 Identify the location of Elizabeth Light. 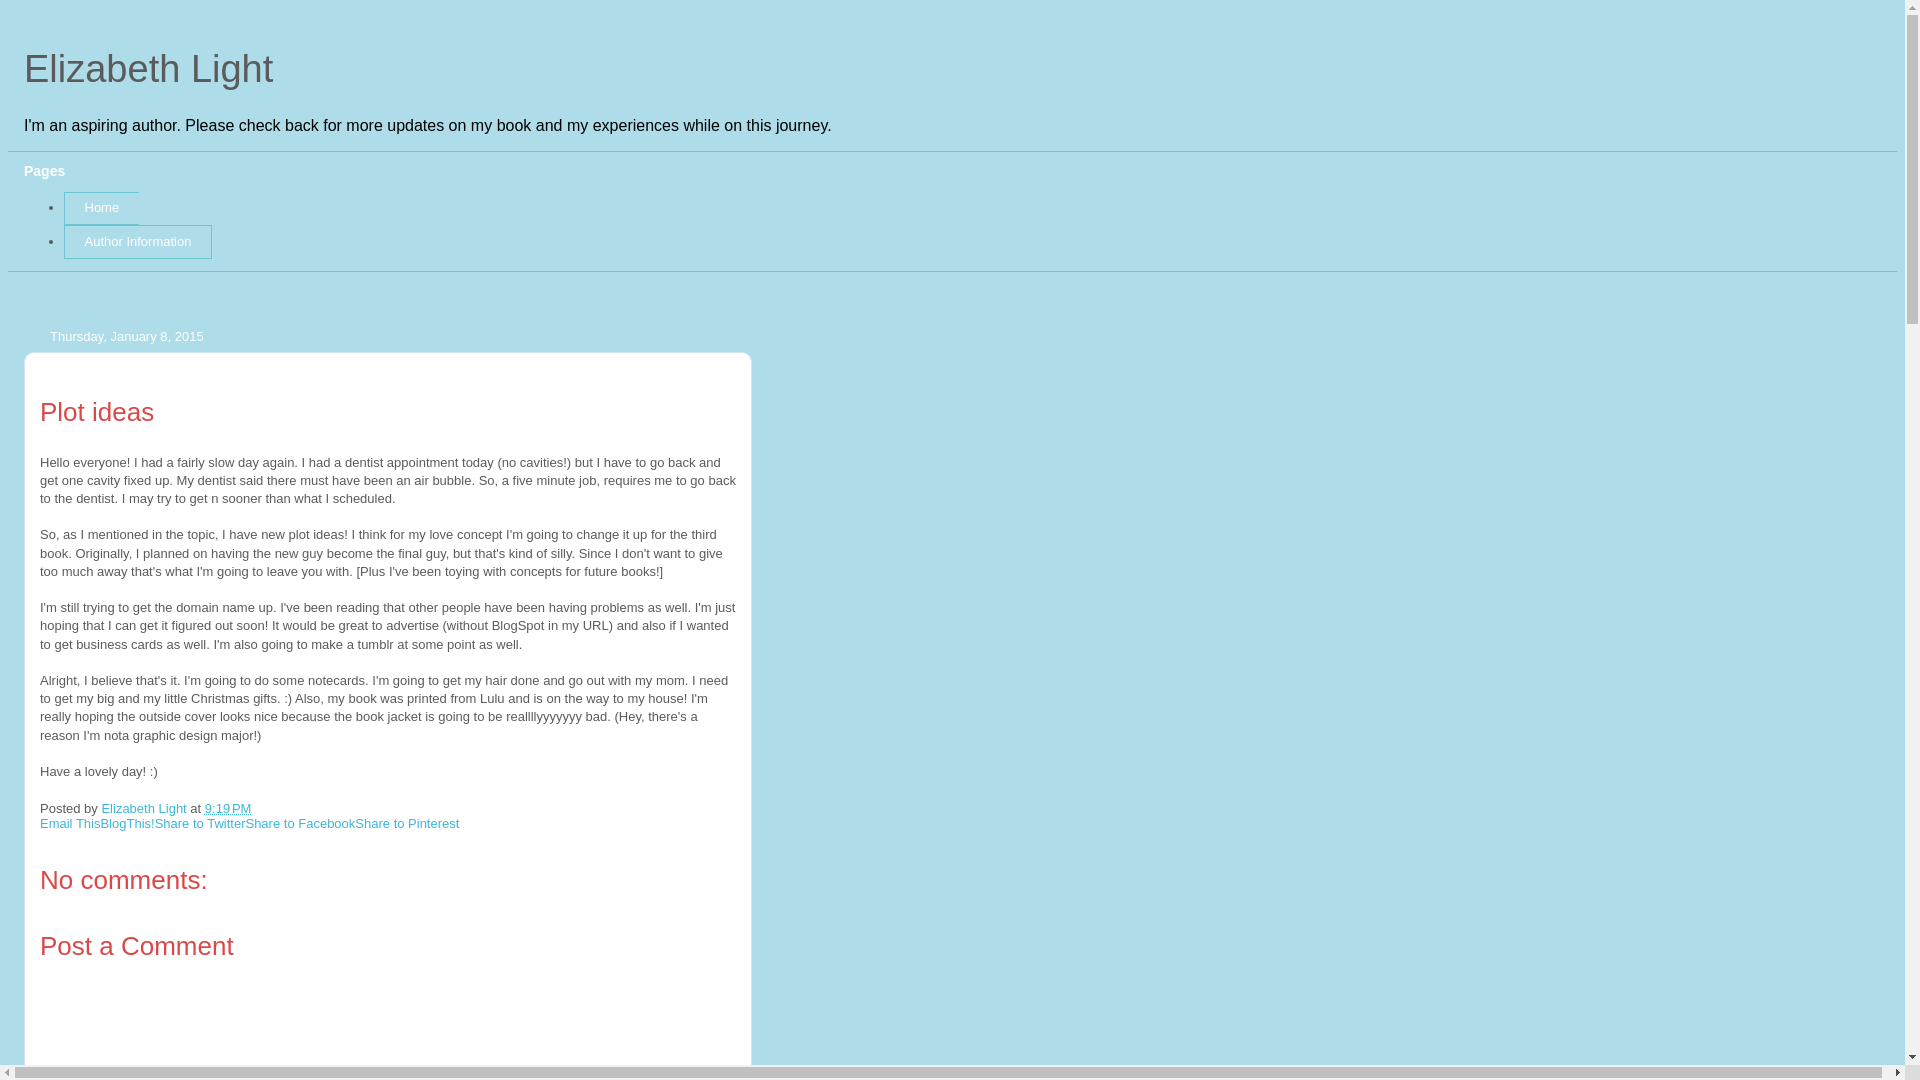
(146, 808).